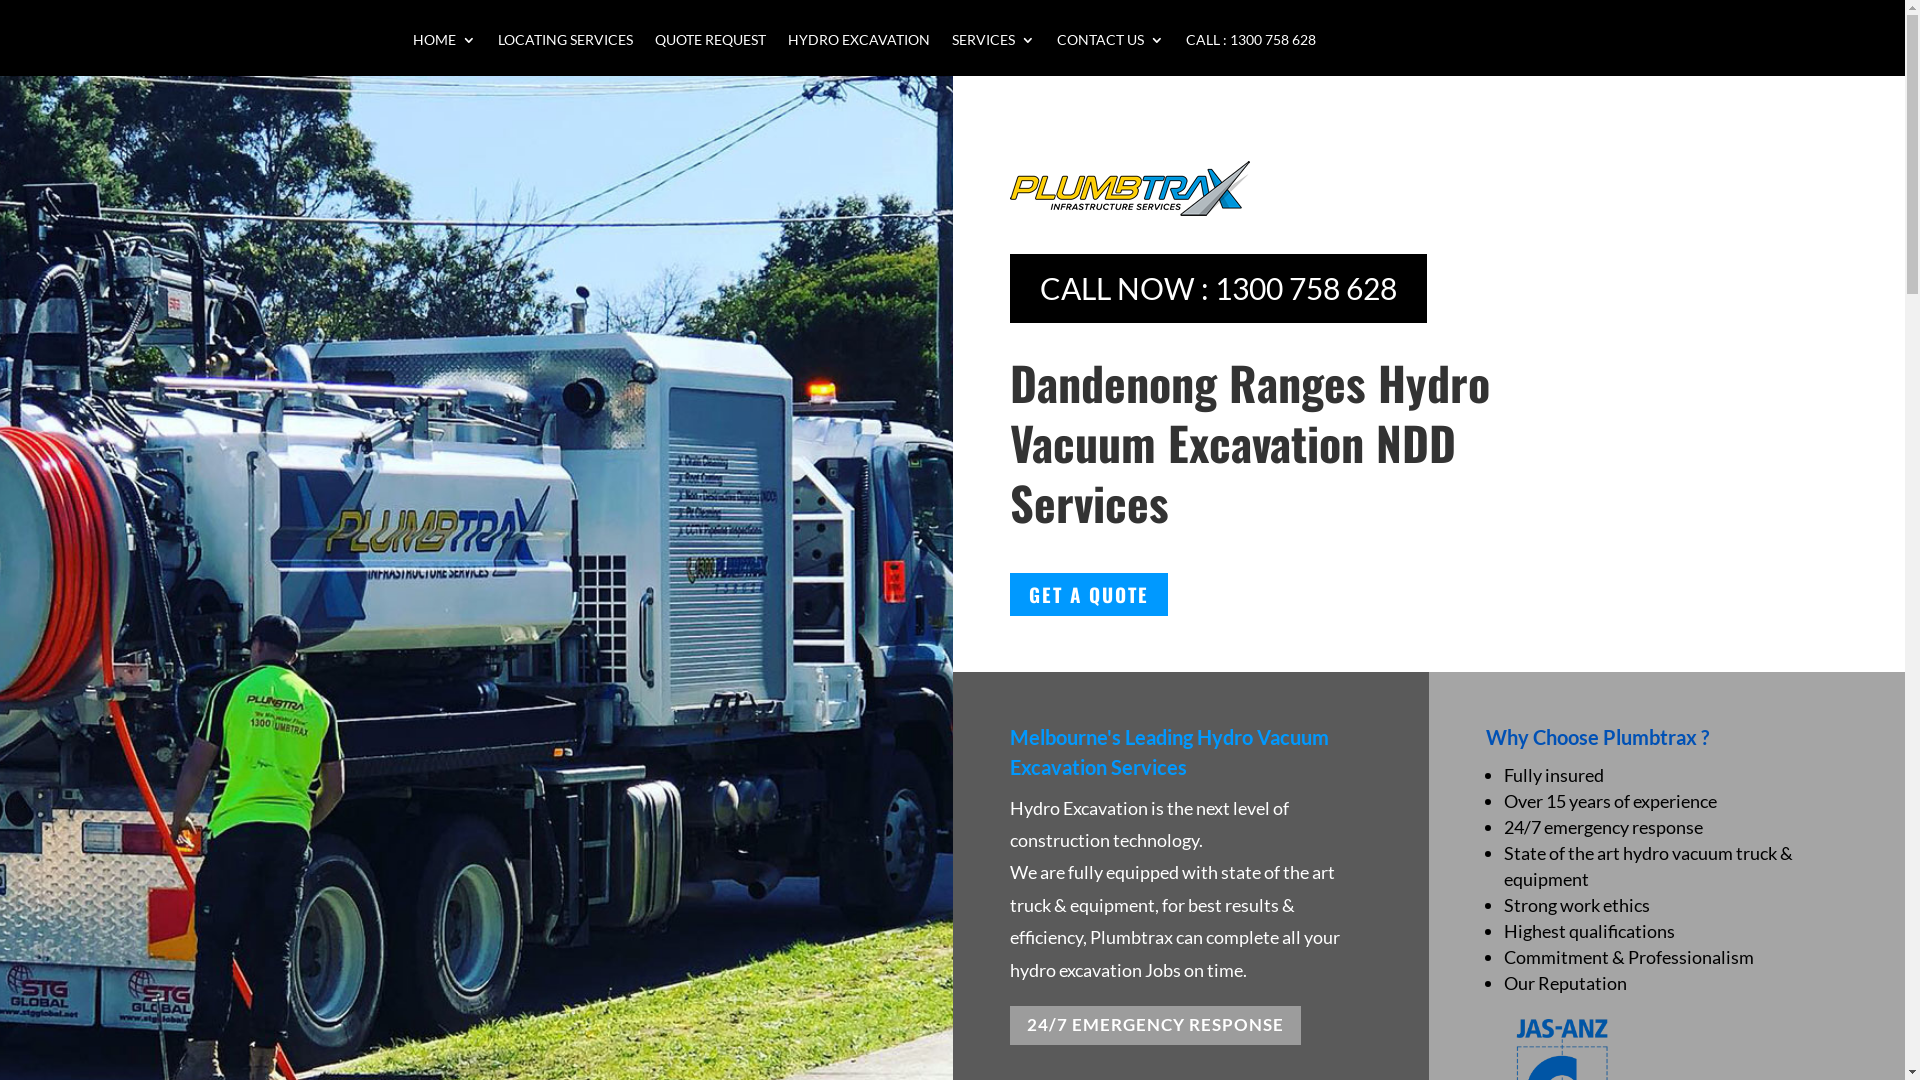 The width and height of the screenshot is (1920, 1080). What do you see at coordinates (566, 54) in the screenshot?
I see `LOCATING SERVICES` at bounding box center [566, 54].